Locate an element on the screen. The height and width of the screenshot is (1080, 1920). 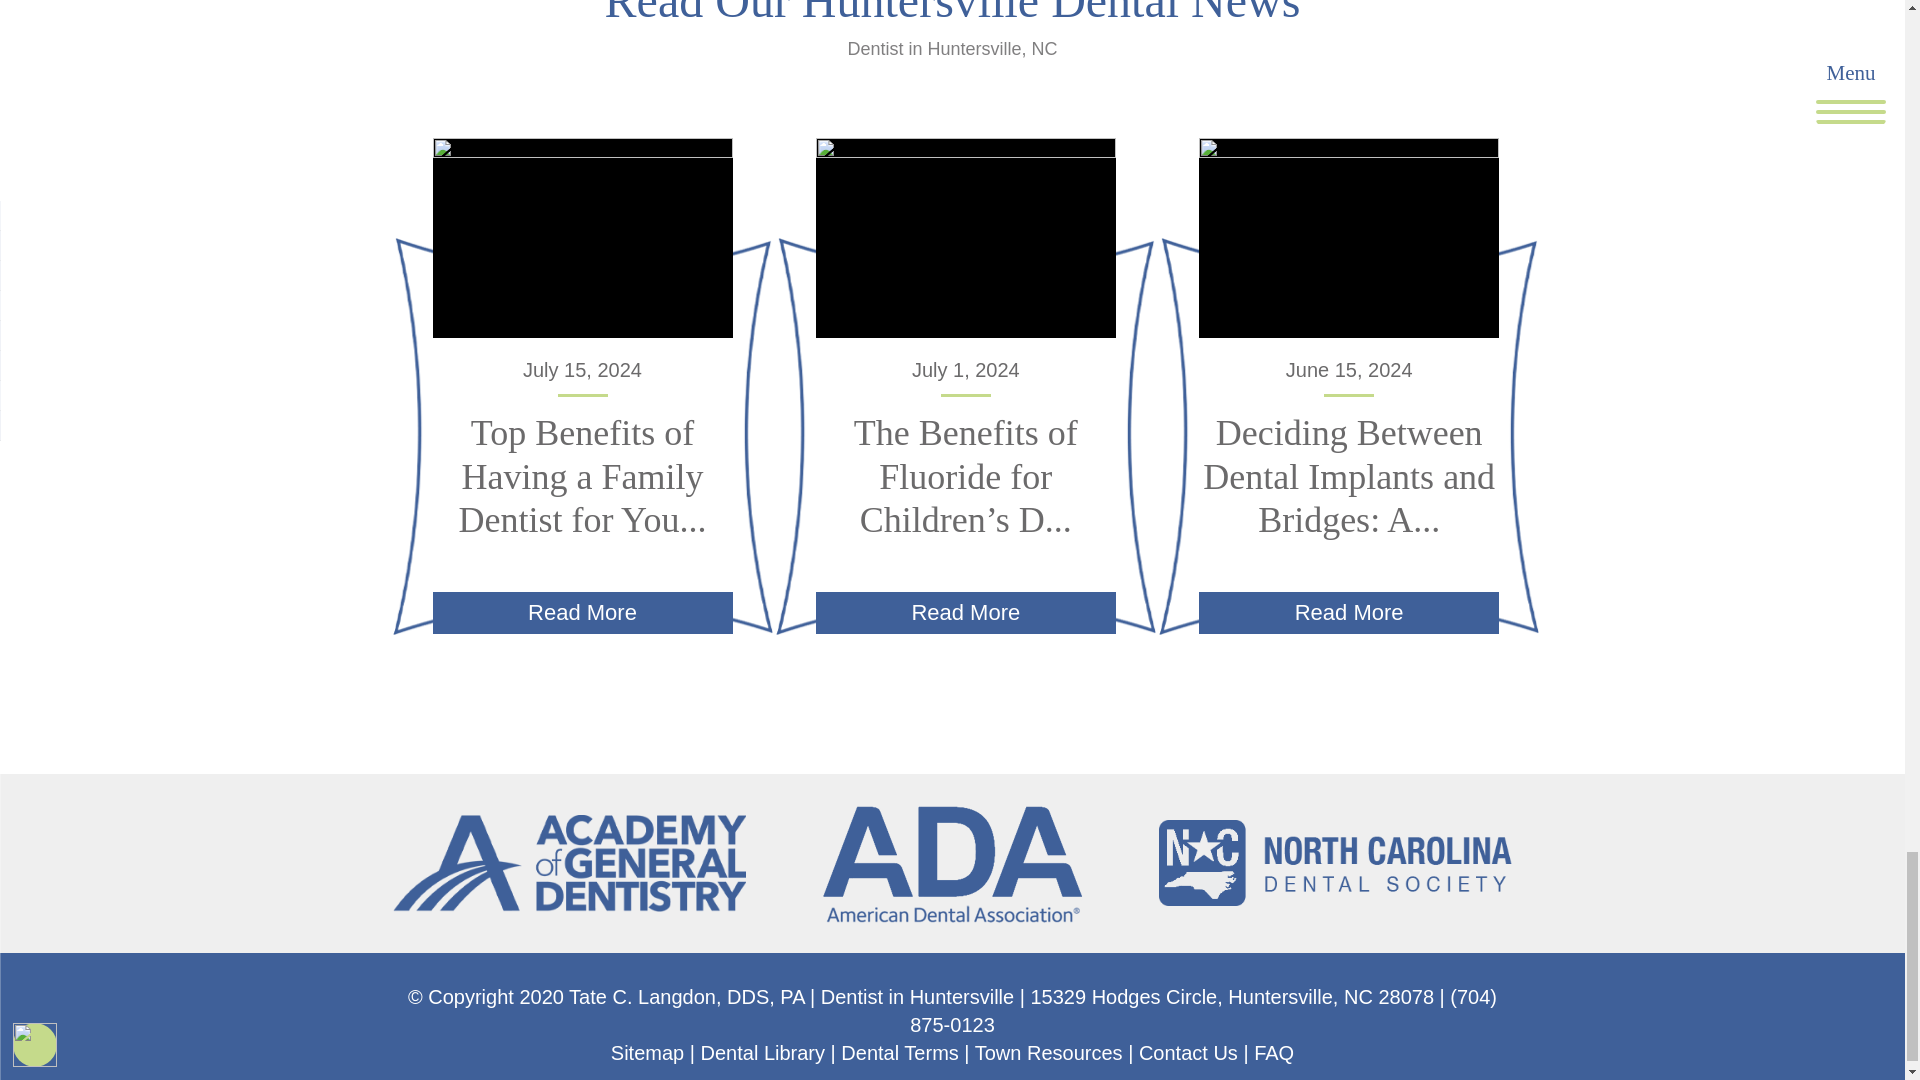
Town Resources is located at coordinates (1049, 1052).